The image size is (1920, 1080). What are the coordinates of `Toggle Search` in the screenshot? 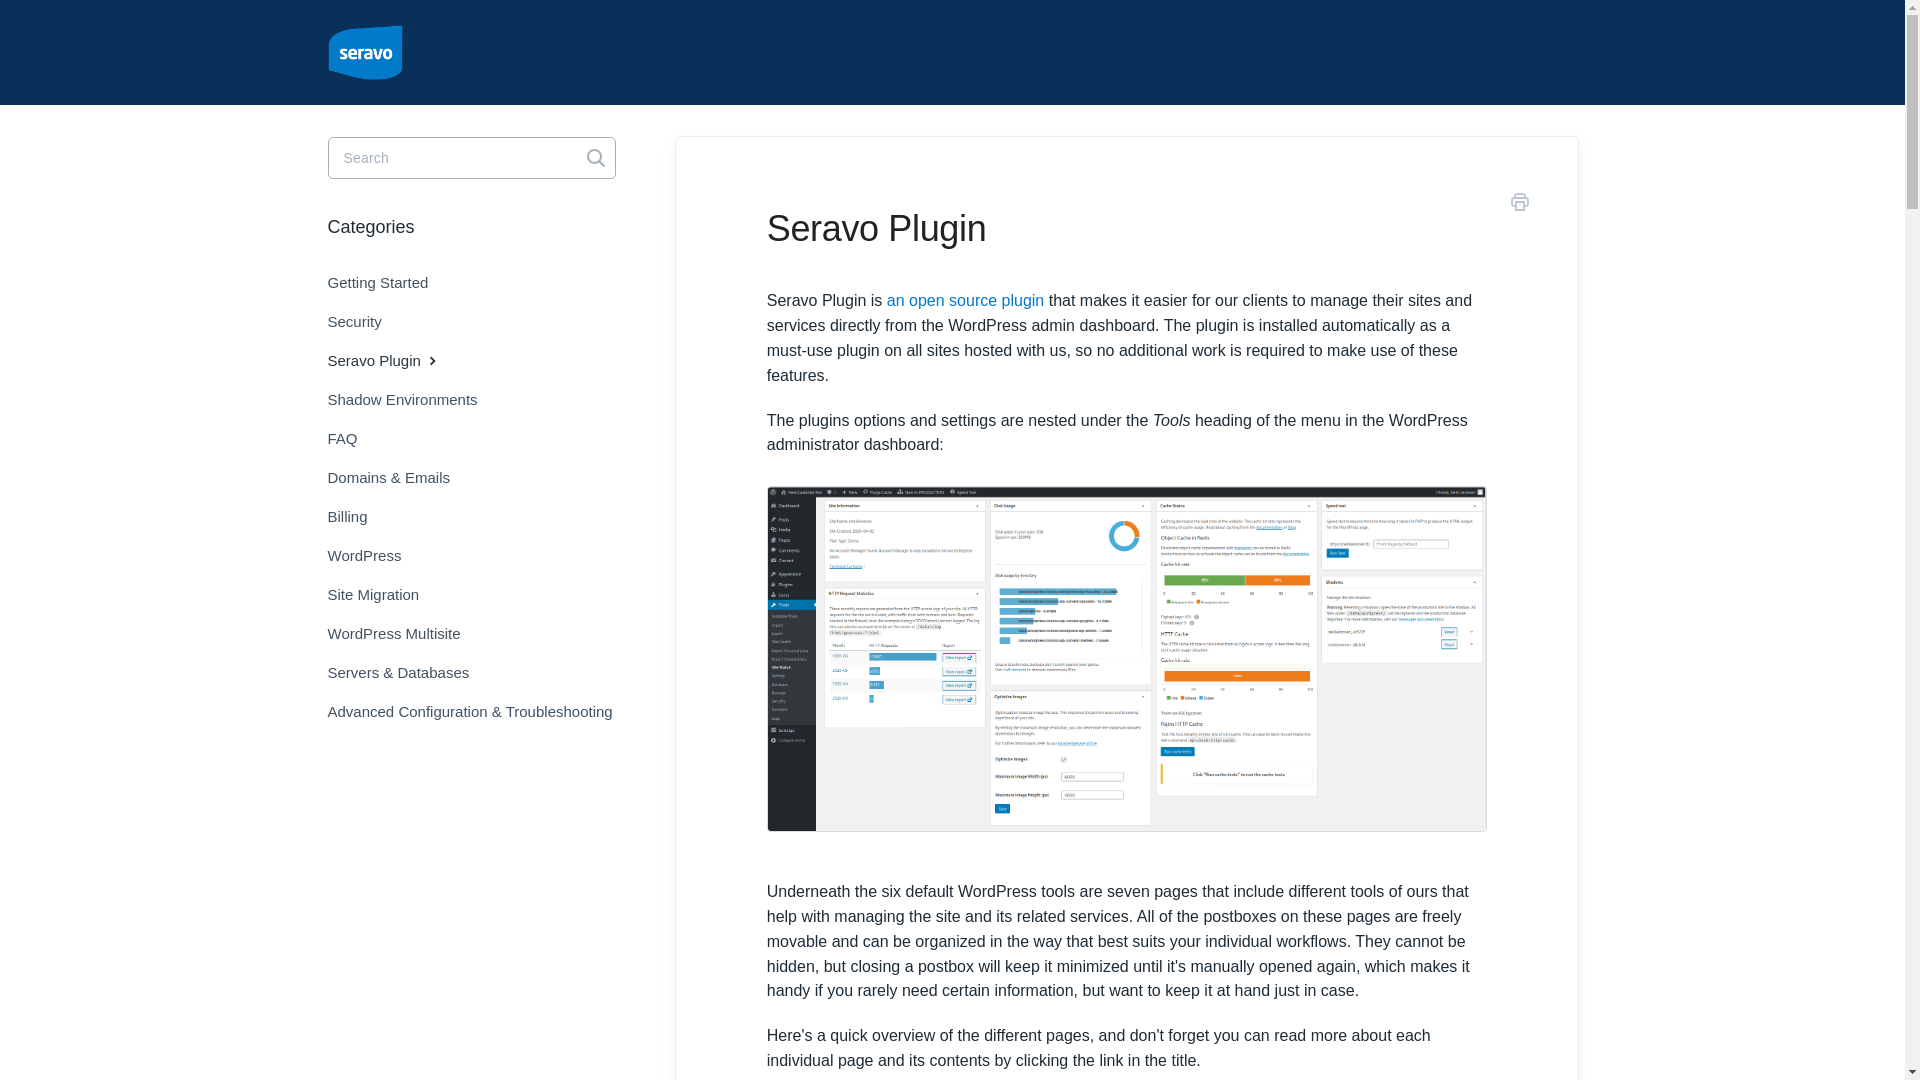 It's located at (596, 158).